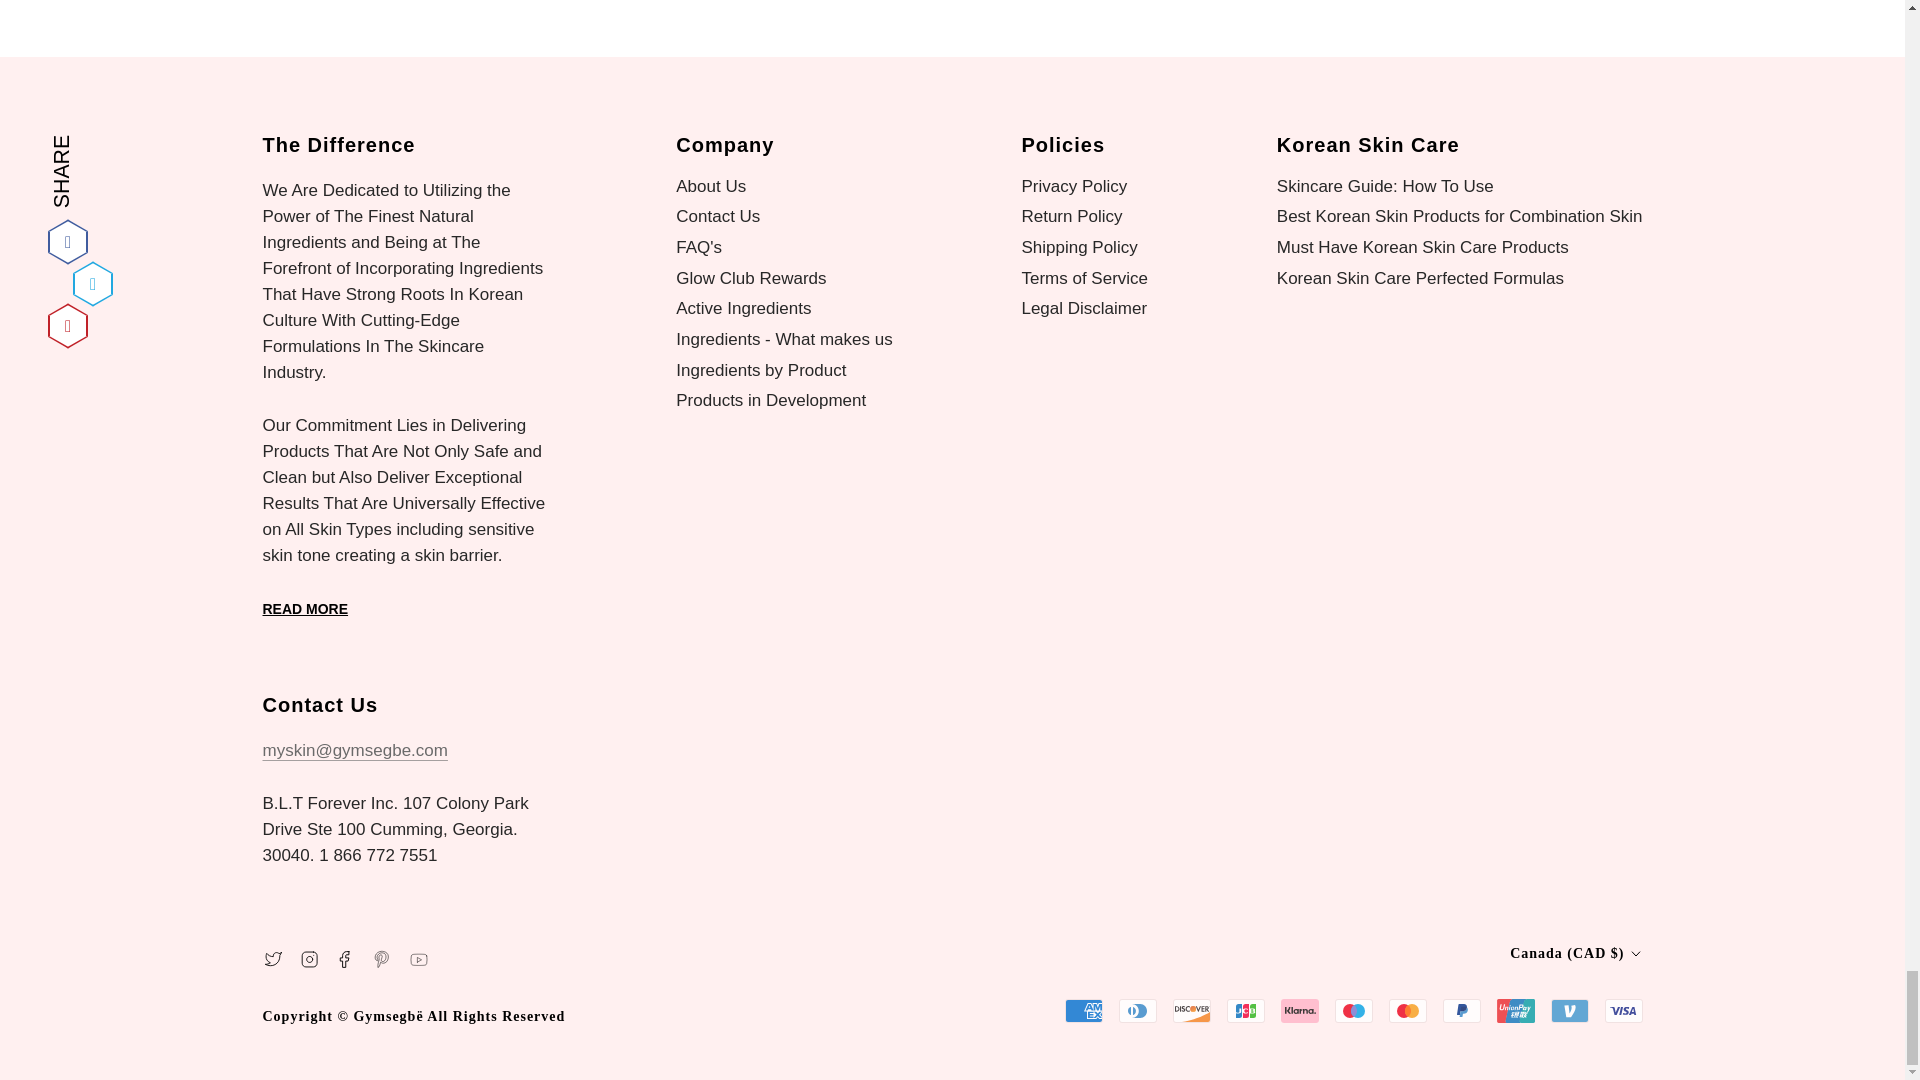 The width and height of the screenshot is (1920, 1080). What do you see at coordinates (1407, 1010) in the screenshot?
I see `Mastercard` at bounding box center [1407, 1010].